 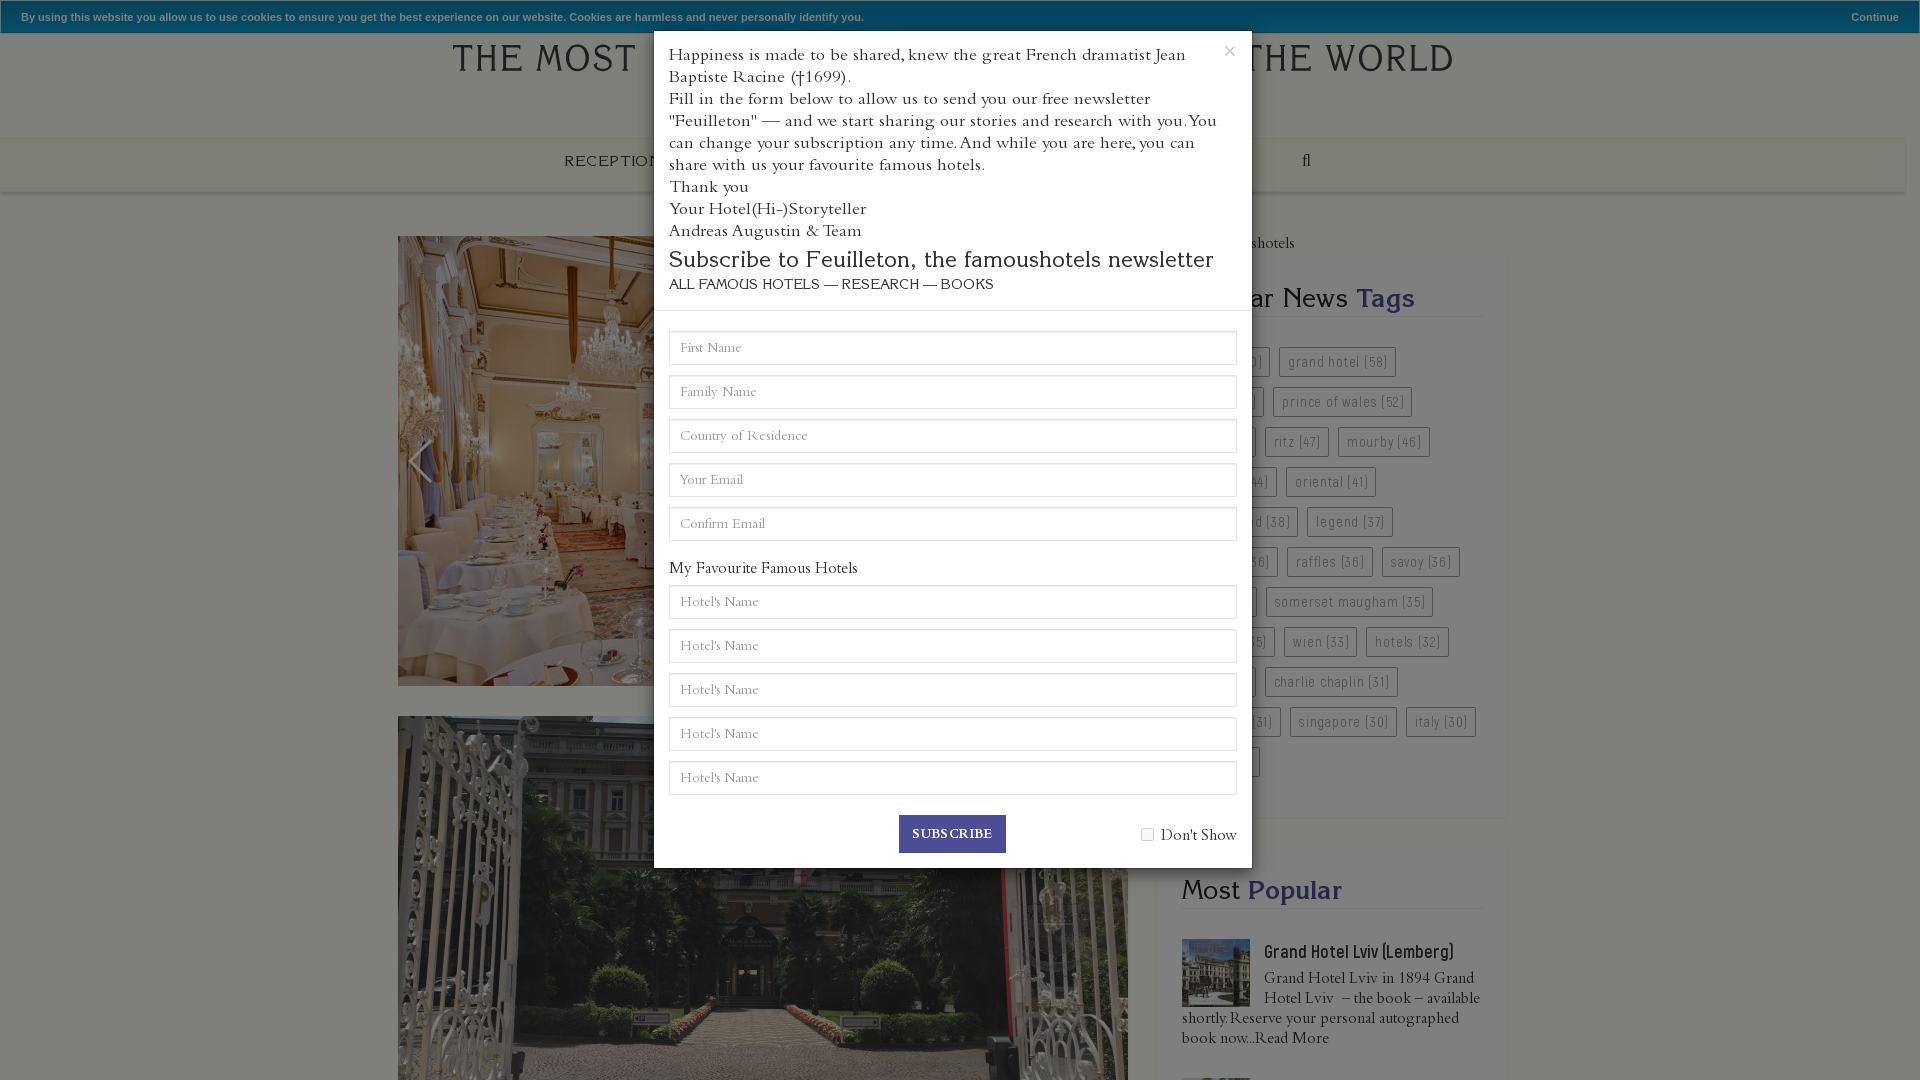 I want to click on HOTELS, so click(x=762, y=160).